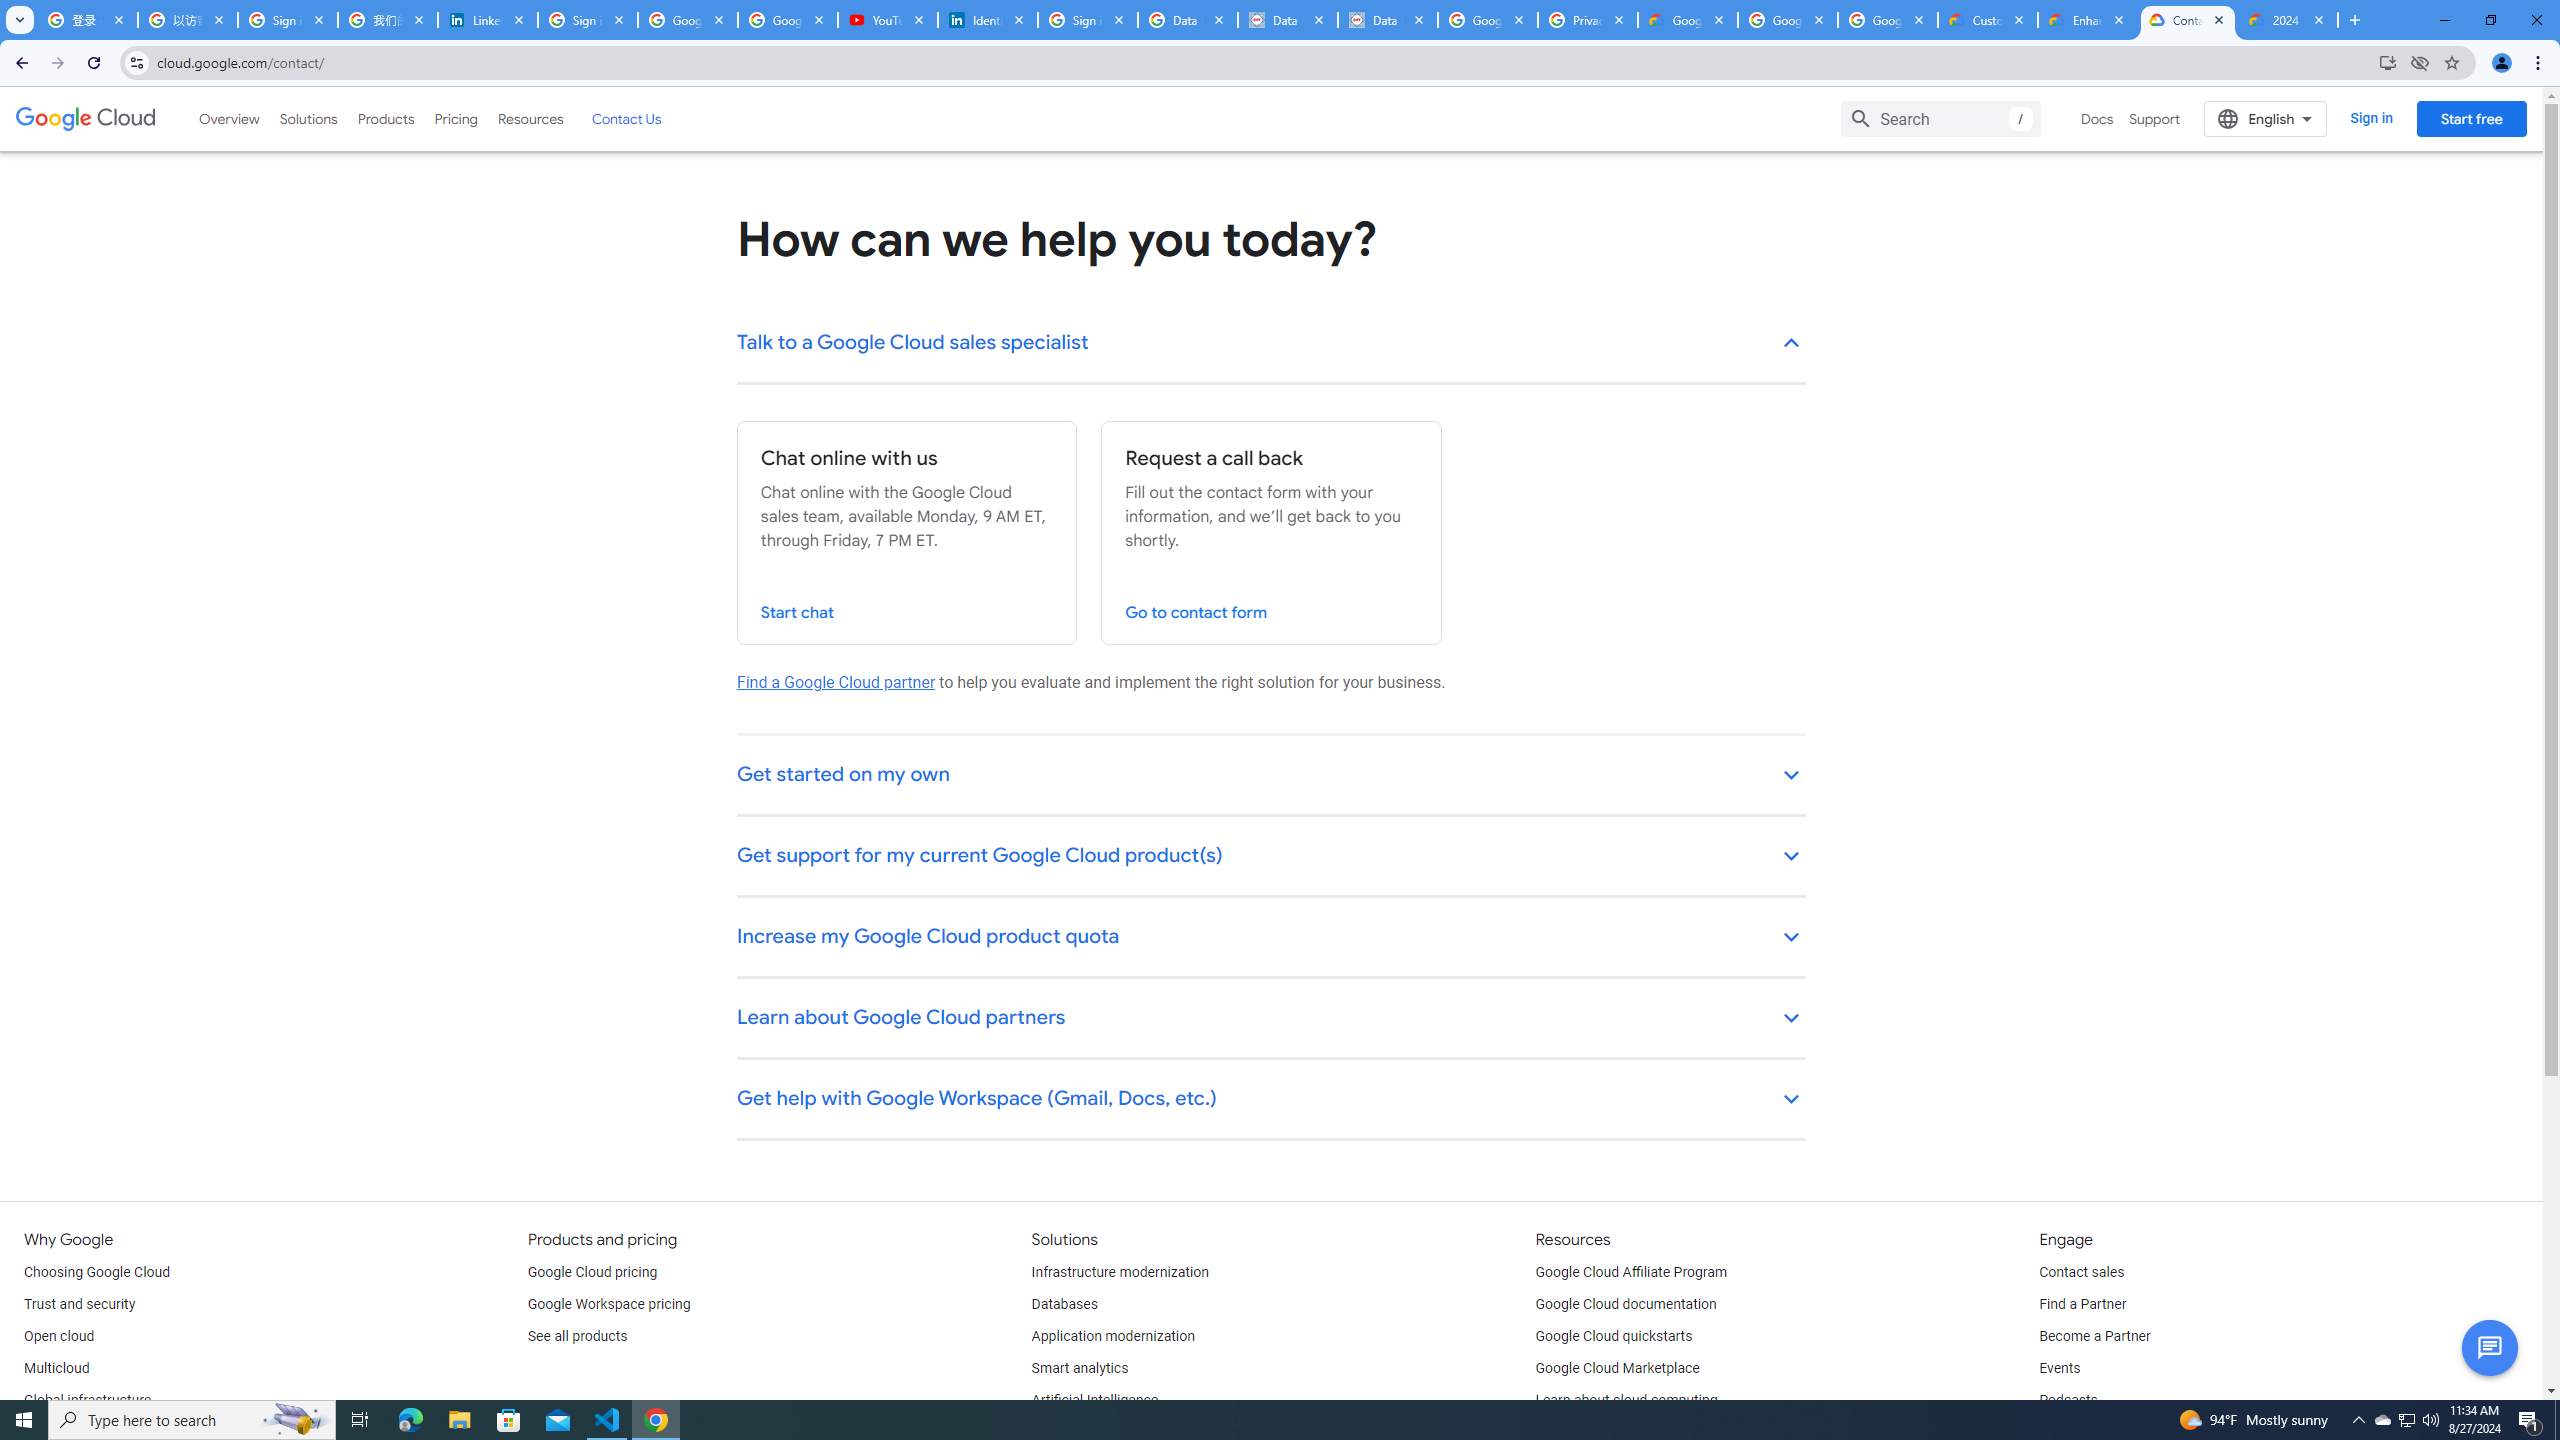 Image resolution: width=2560 pixels, height=1440 pixels. Describe the element at coordinates (456, 118) in the screenshot. I see `Pricing` at that location.